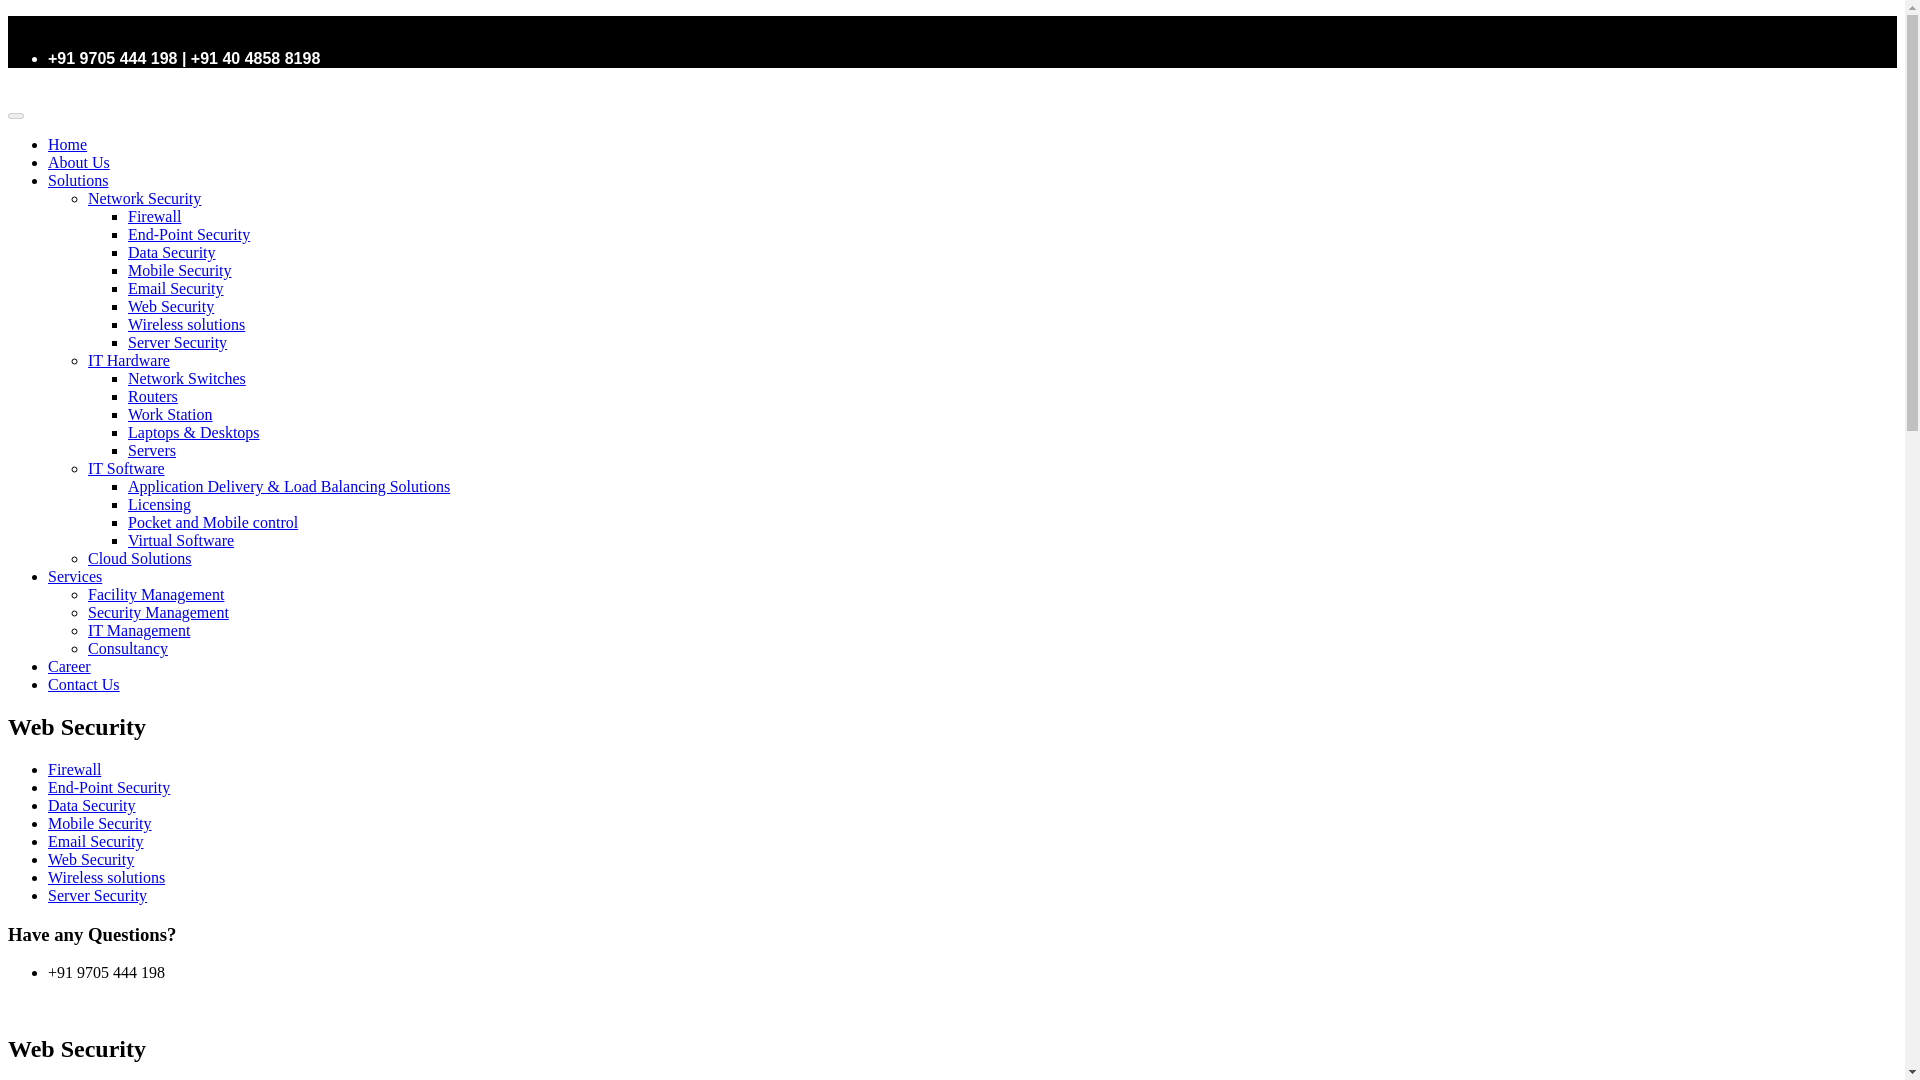  I want to click on Security Management, so click(158, 612).